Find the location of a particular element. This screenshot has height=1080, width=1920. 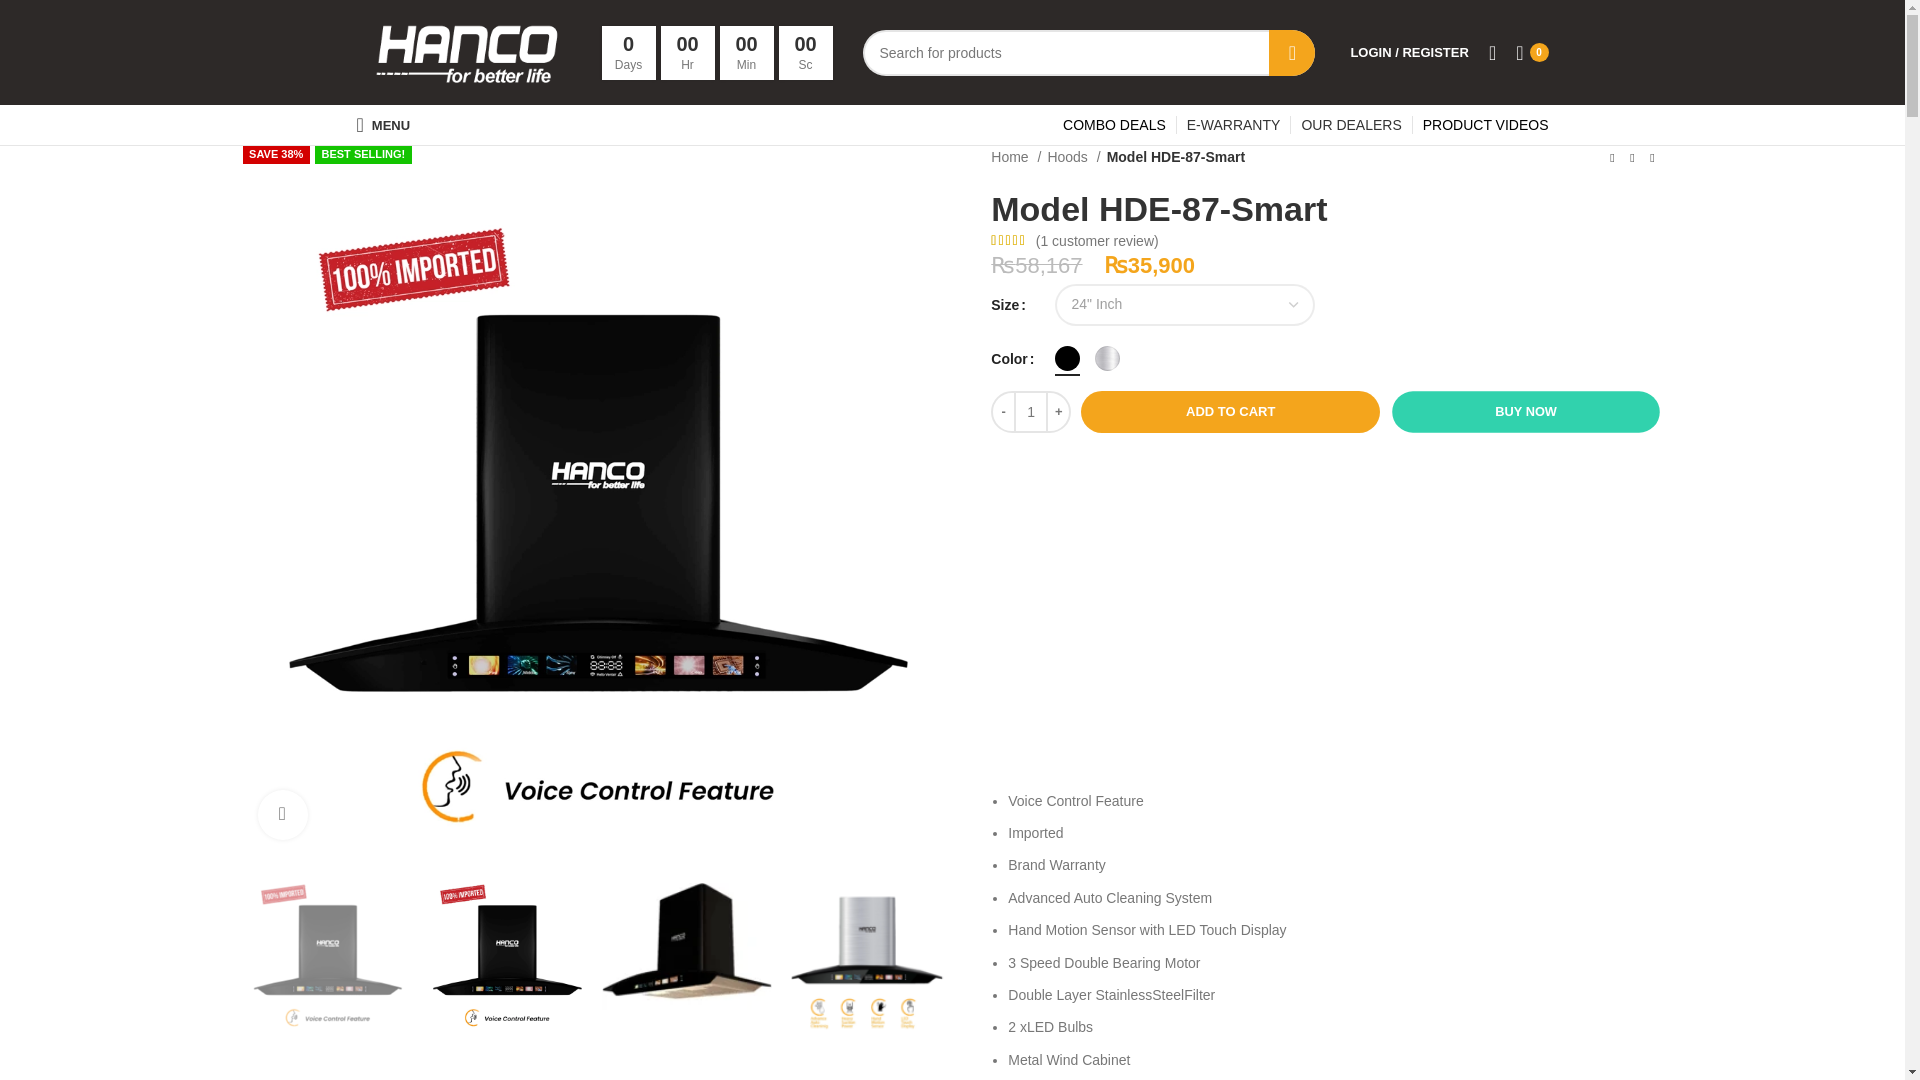

My account is located at coordinates (1409, 52).